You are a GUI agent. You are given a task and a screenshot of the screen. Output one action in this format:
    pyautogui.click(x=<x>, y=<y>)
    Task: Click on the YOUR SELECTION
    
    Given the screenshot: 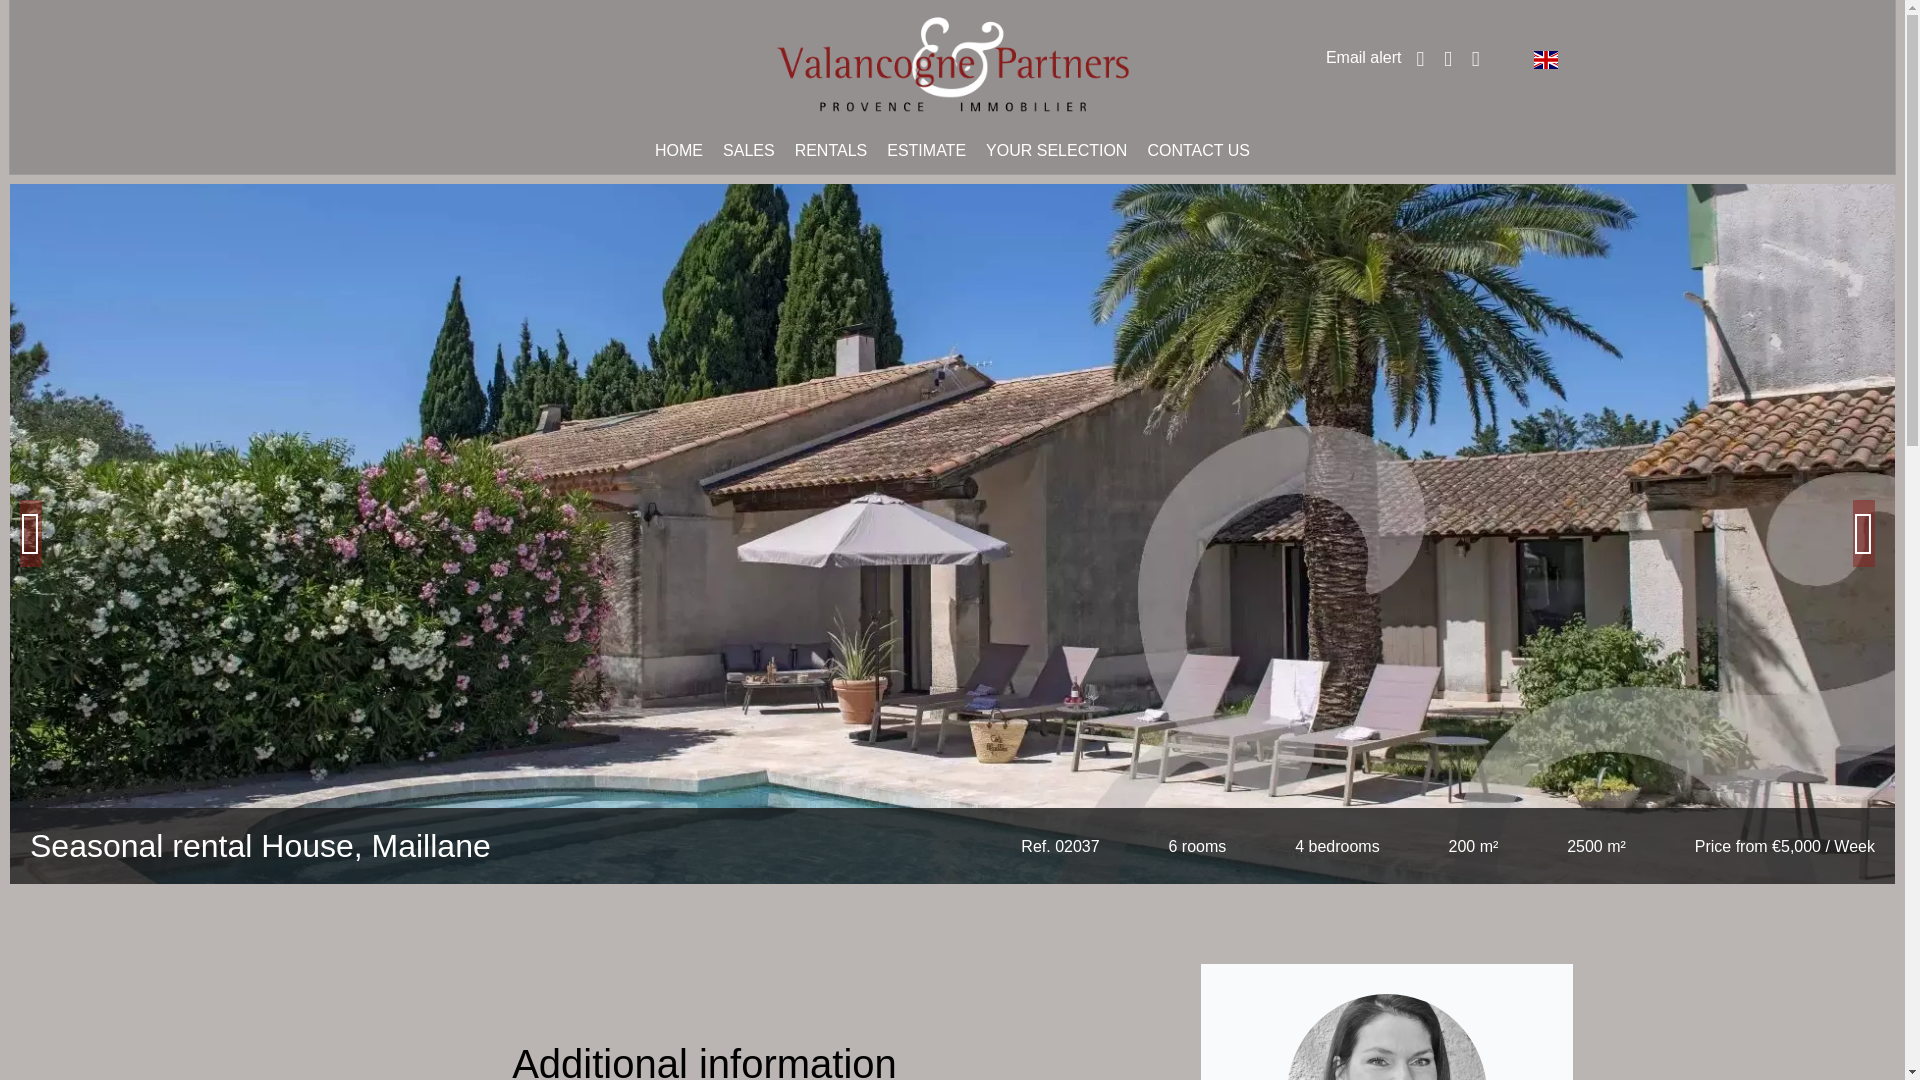 What is the action you would take?
    pyautogui.click(x=1056, y=150)
    